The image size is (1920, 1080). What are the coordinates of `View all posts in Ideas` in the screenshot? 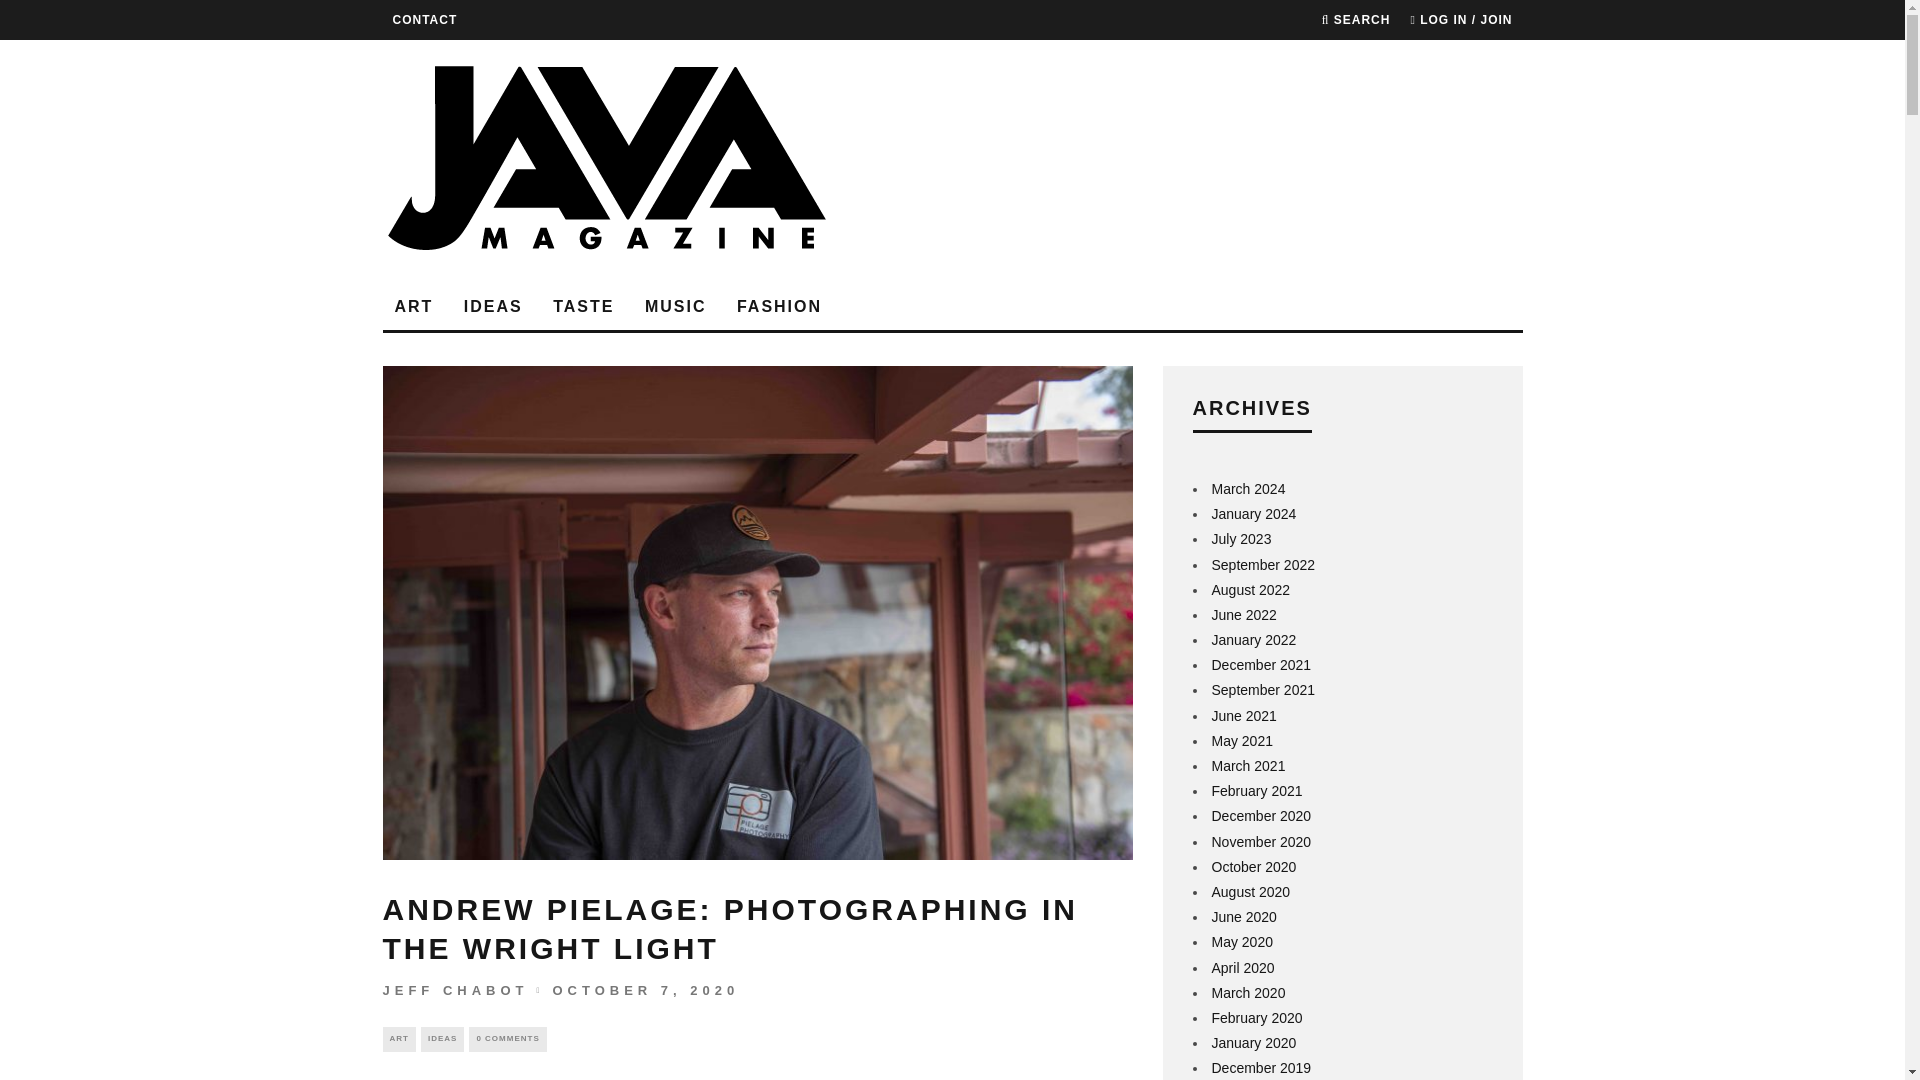 It's located at (442, 1038).